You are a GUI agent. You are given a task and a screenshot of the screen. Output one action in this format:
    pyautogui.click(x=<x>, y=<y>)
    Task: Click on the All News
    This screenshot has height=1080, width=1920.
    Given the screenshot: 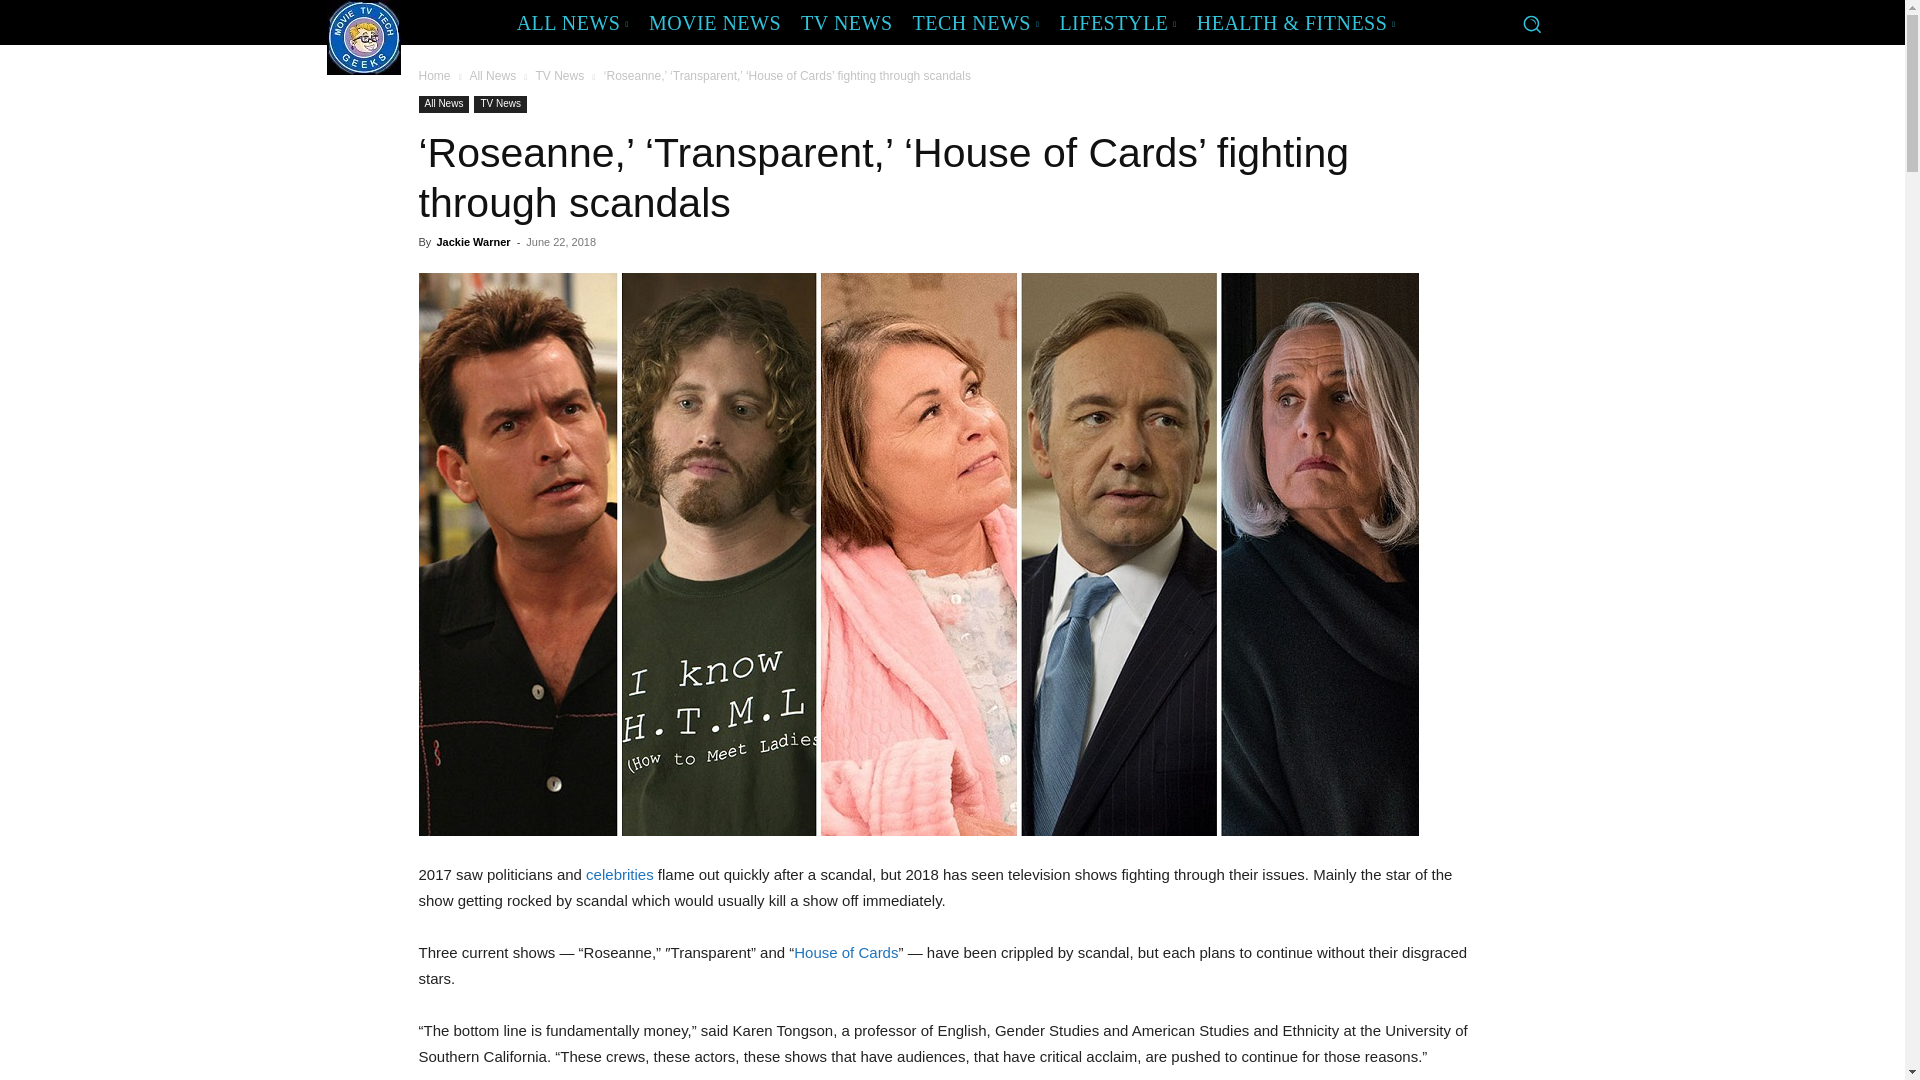 What is the action you would take?
    pyautogui.click(x=443, y=104)
    